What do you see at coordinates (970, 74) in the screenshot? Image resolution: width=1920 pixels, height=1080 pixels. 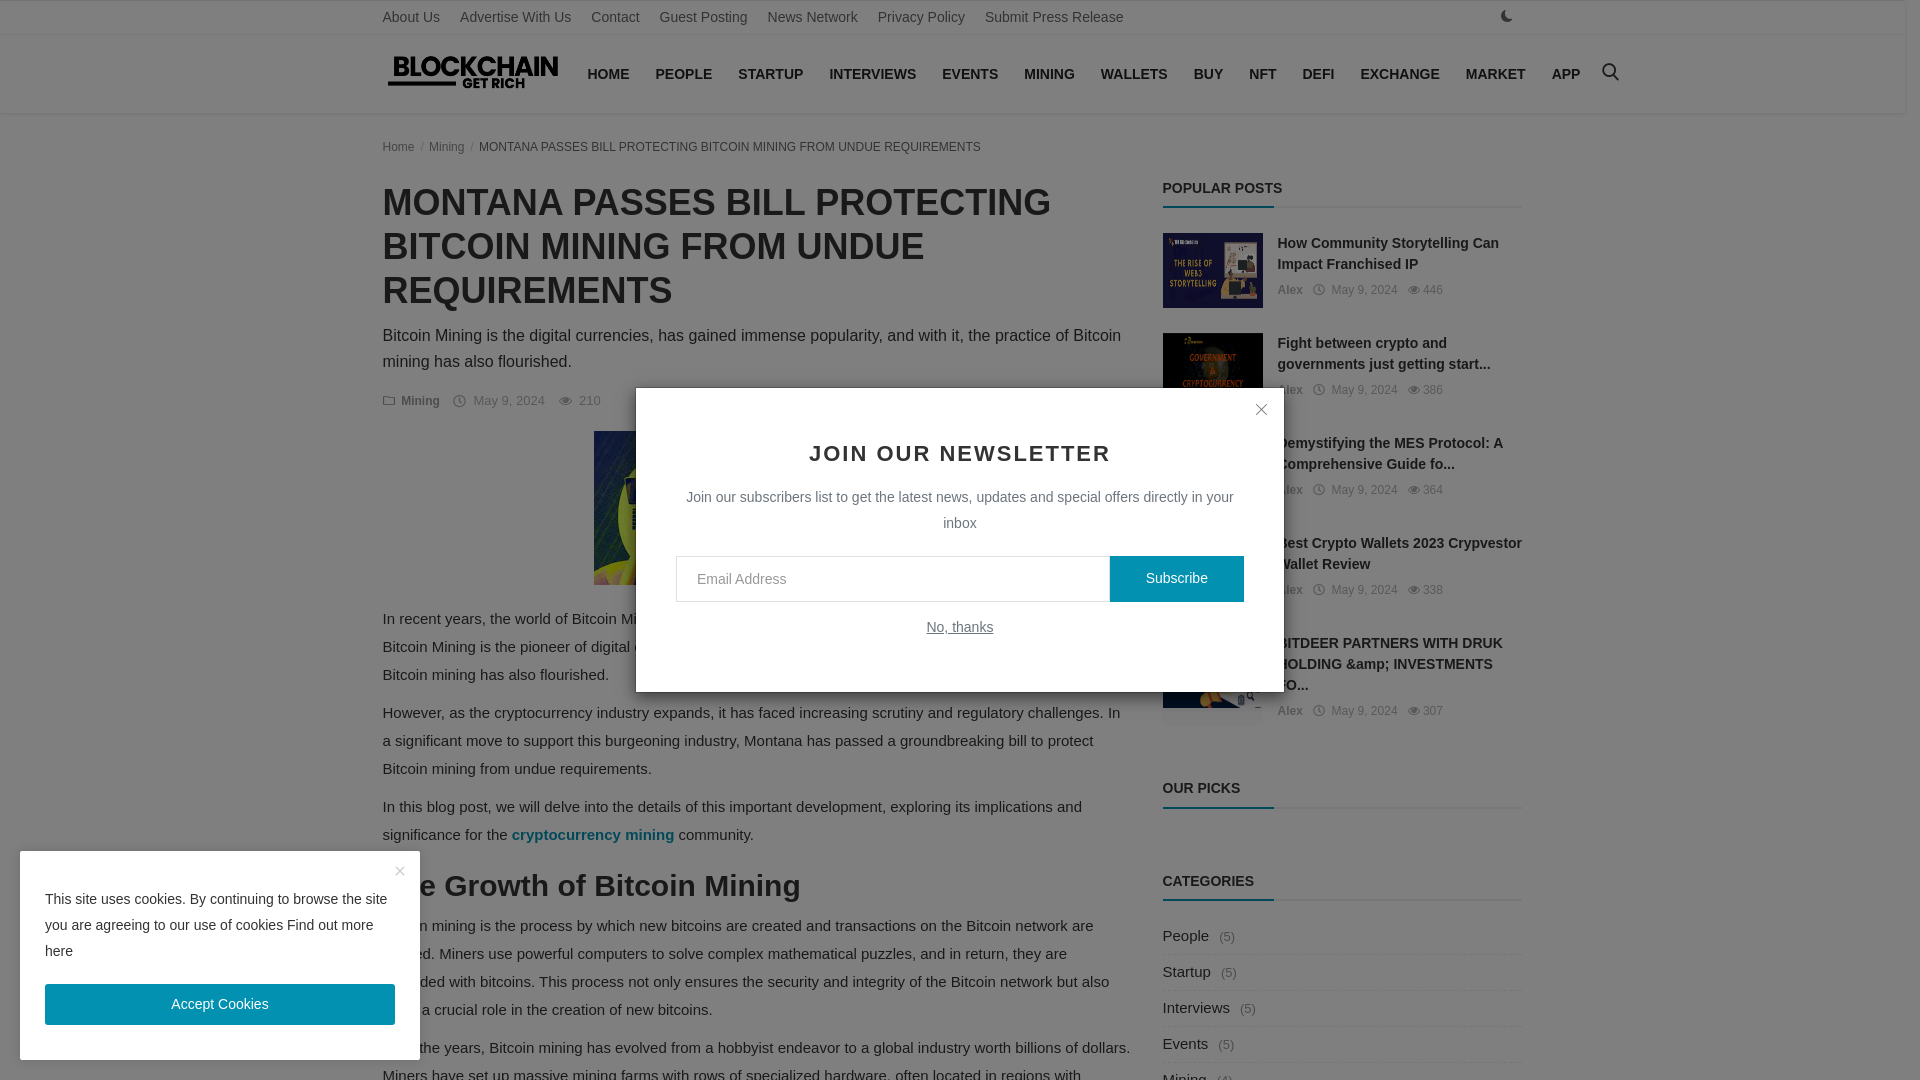 I see `EVENTS` at bounding box center [970, 74].